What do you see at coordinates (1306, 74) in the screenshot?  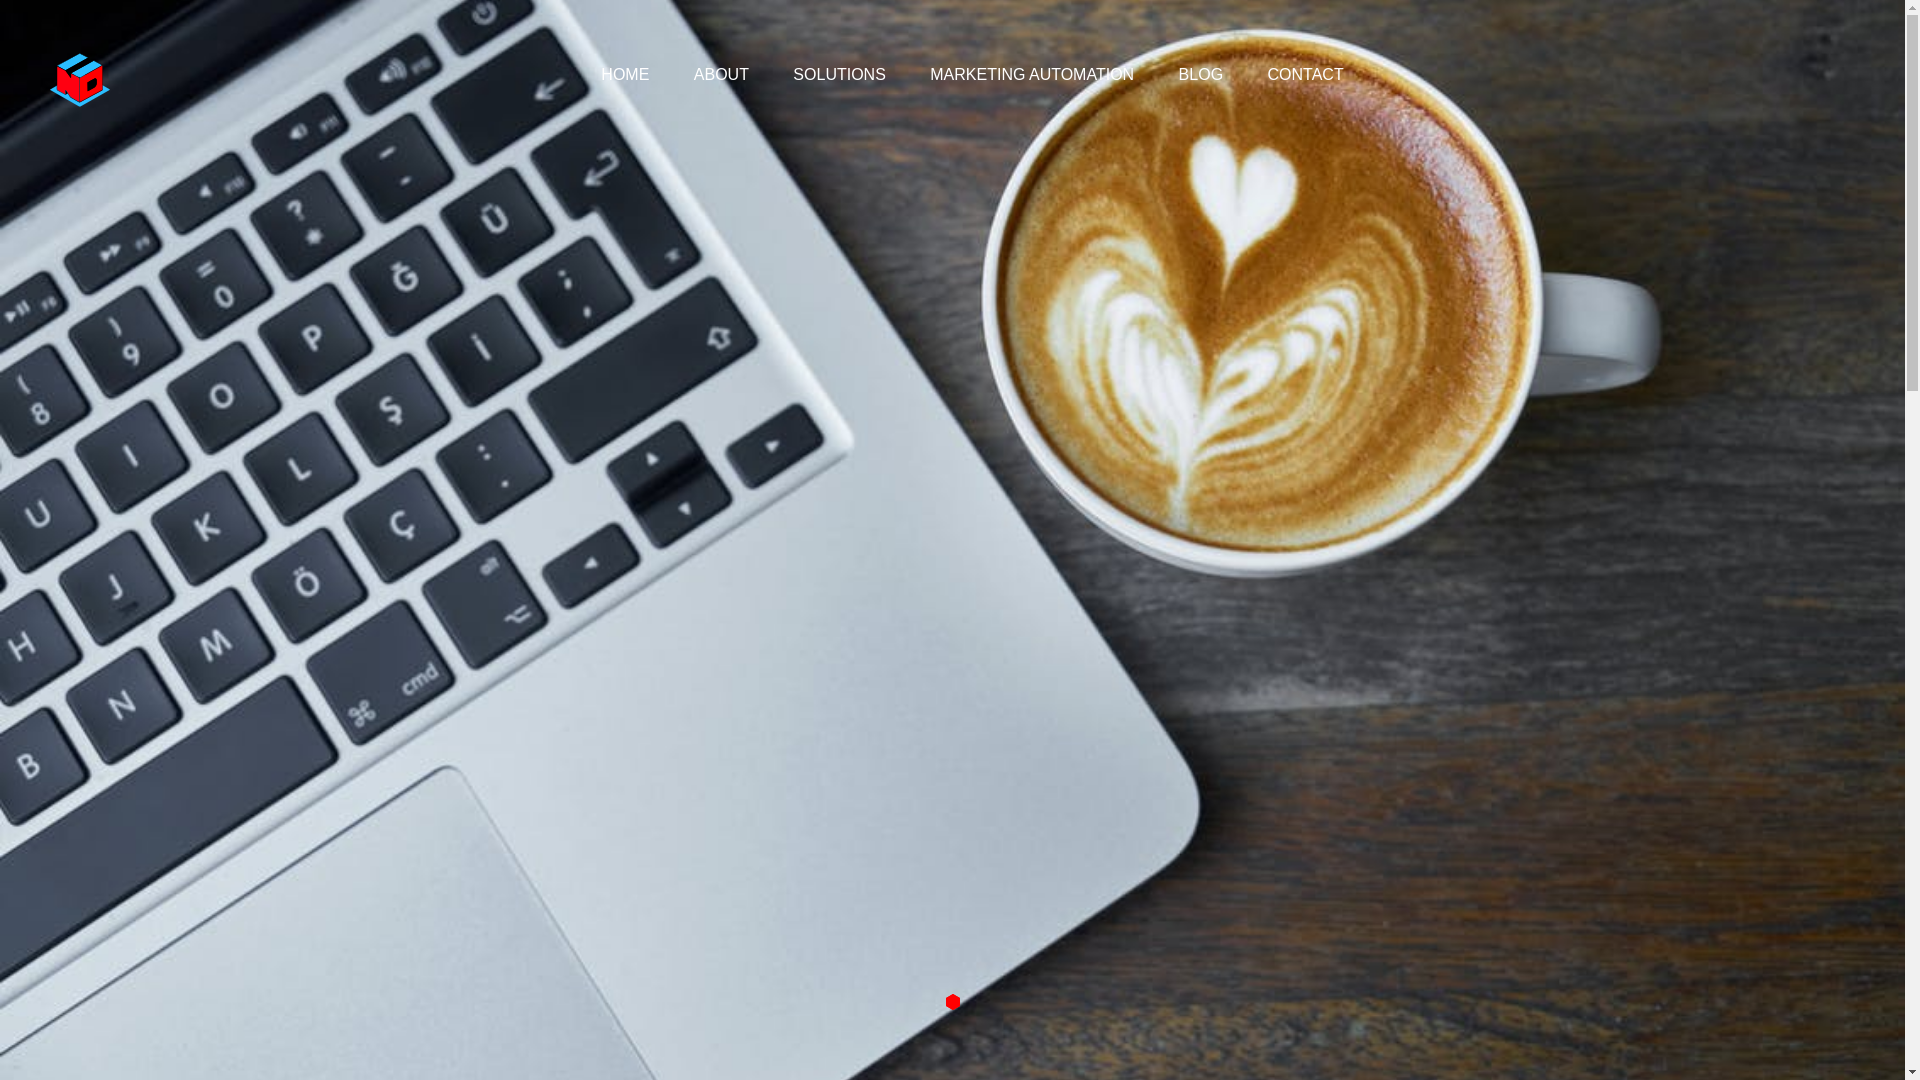 I see `CONTACT` at bounding box center [1306, 74].